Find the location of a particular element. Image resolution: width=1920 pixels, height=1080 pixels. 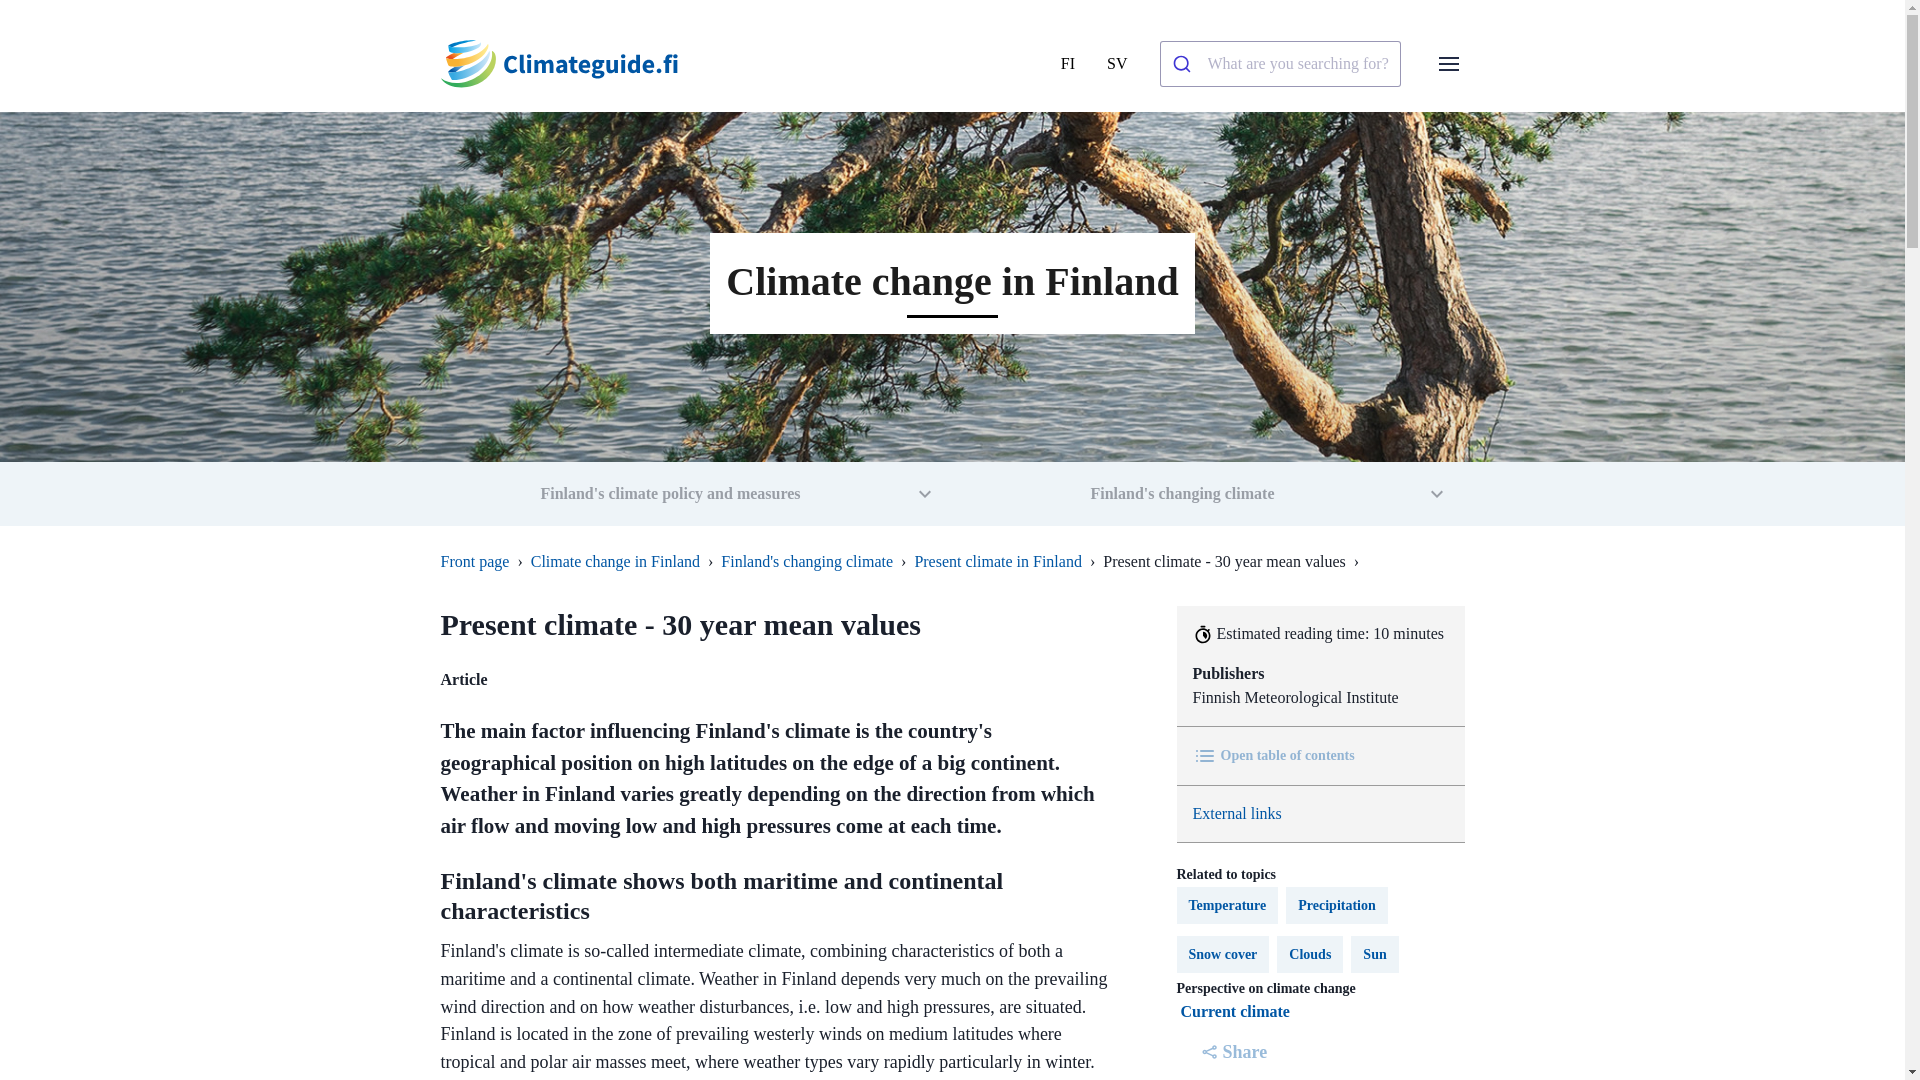

SV is located at coordinates (1117, 64).